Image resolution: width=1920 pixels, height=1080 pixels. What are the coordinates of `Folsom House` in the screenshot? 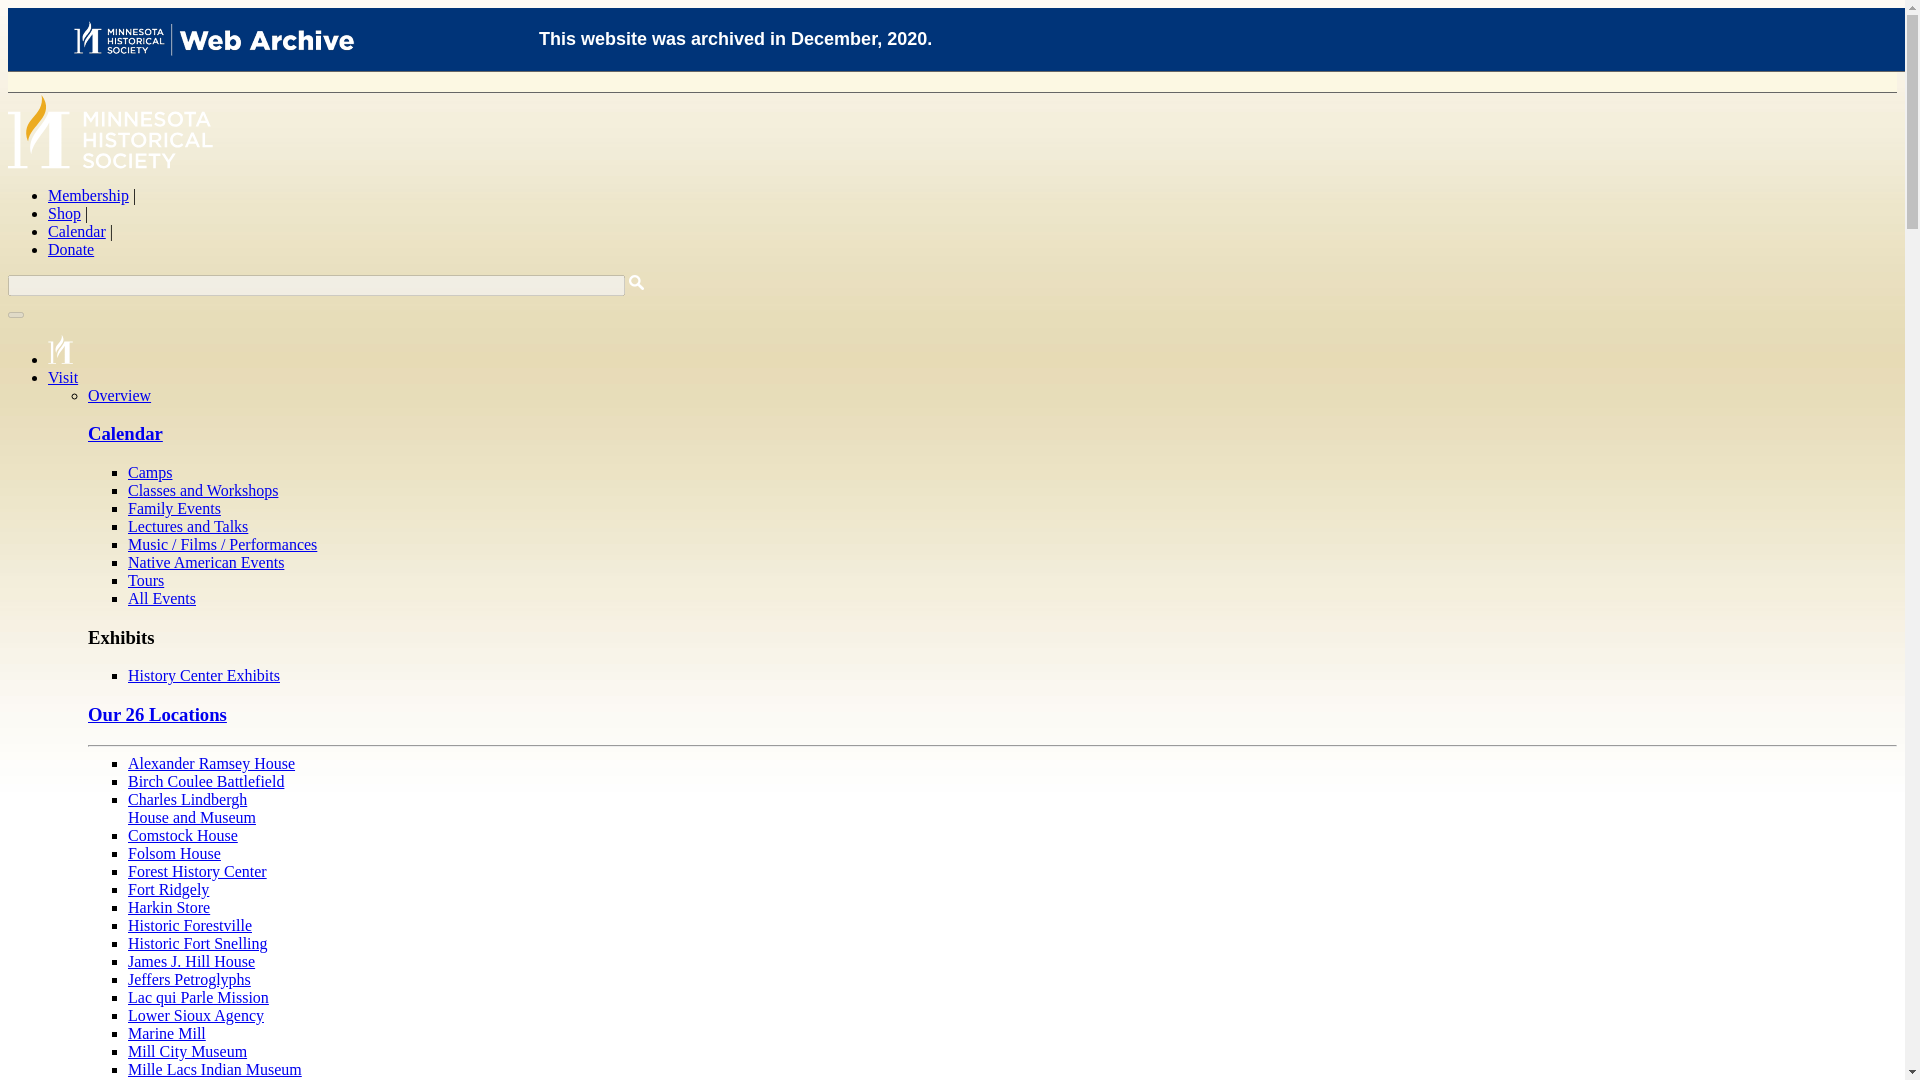 It's located at (212, 763).